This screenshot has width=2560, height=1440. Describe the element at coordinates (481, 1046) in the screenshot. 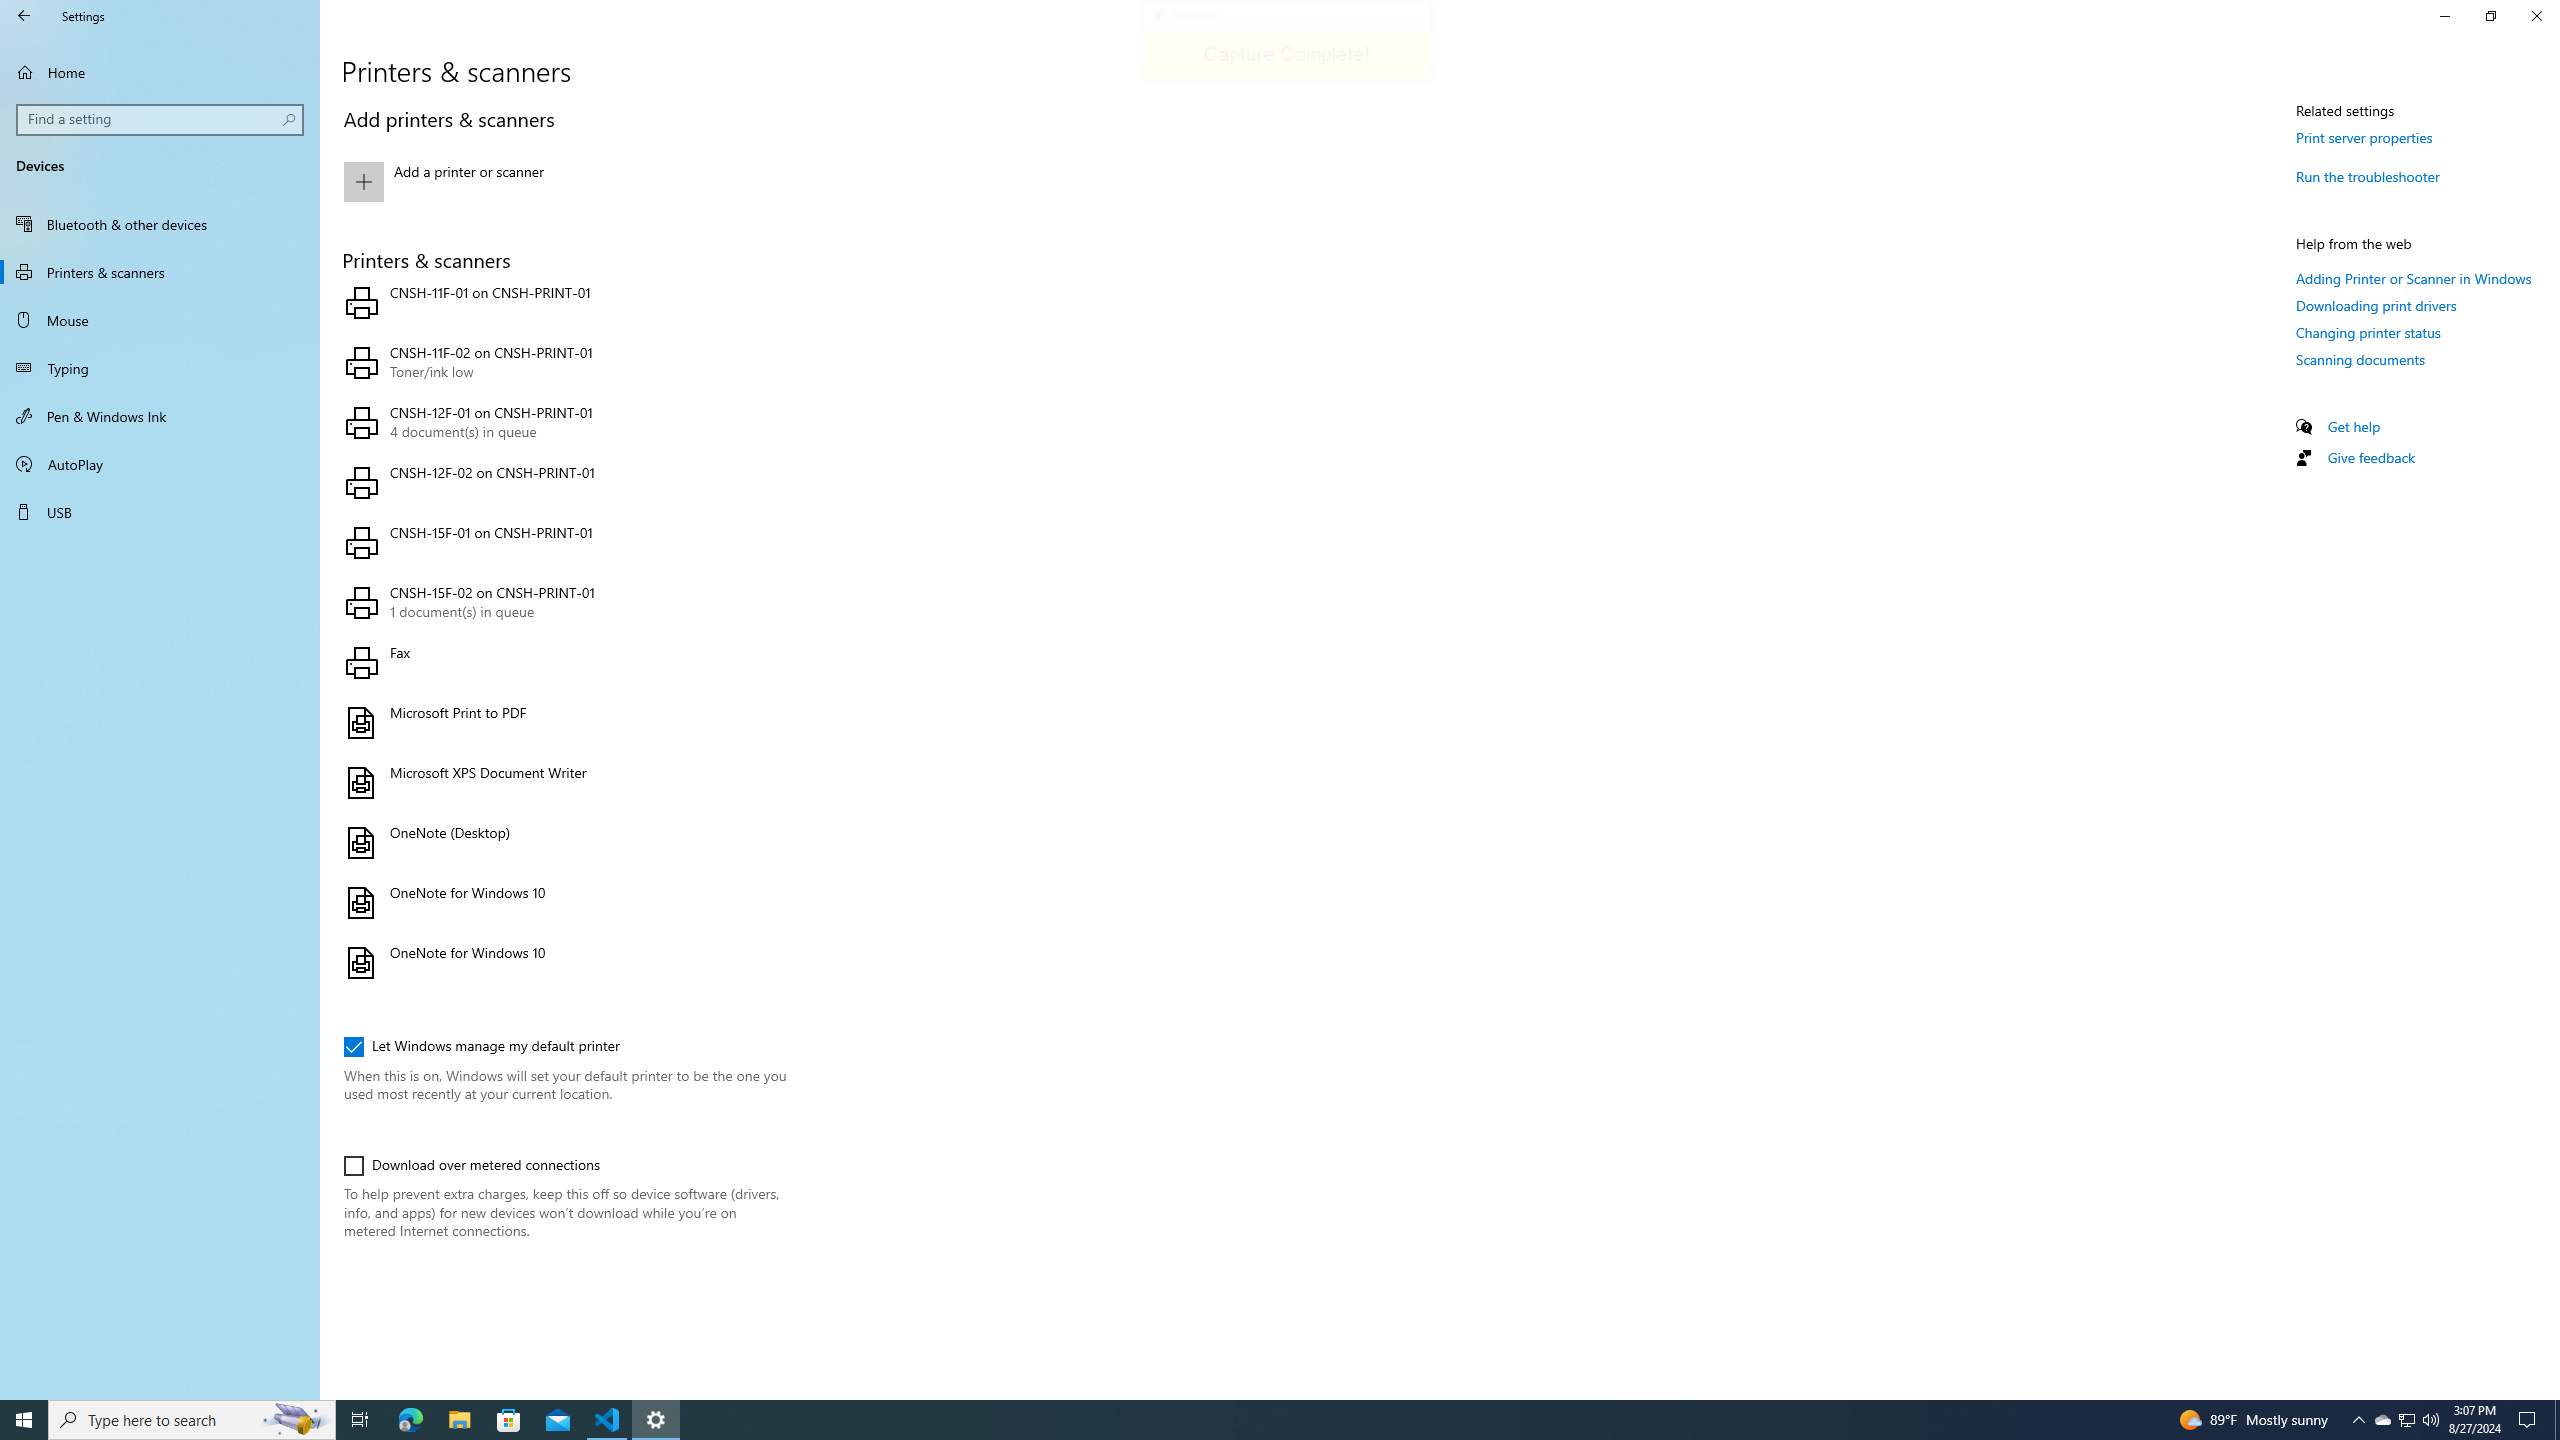

I see `Let Windows manage my default printer` at that location.